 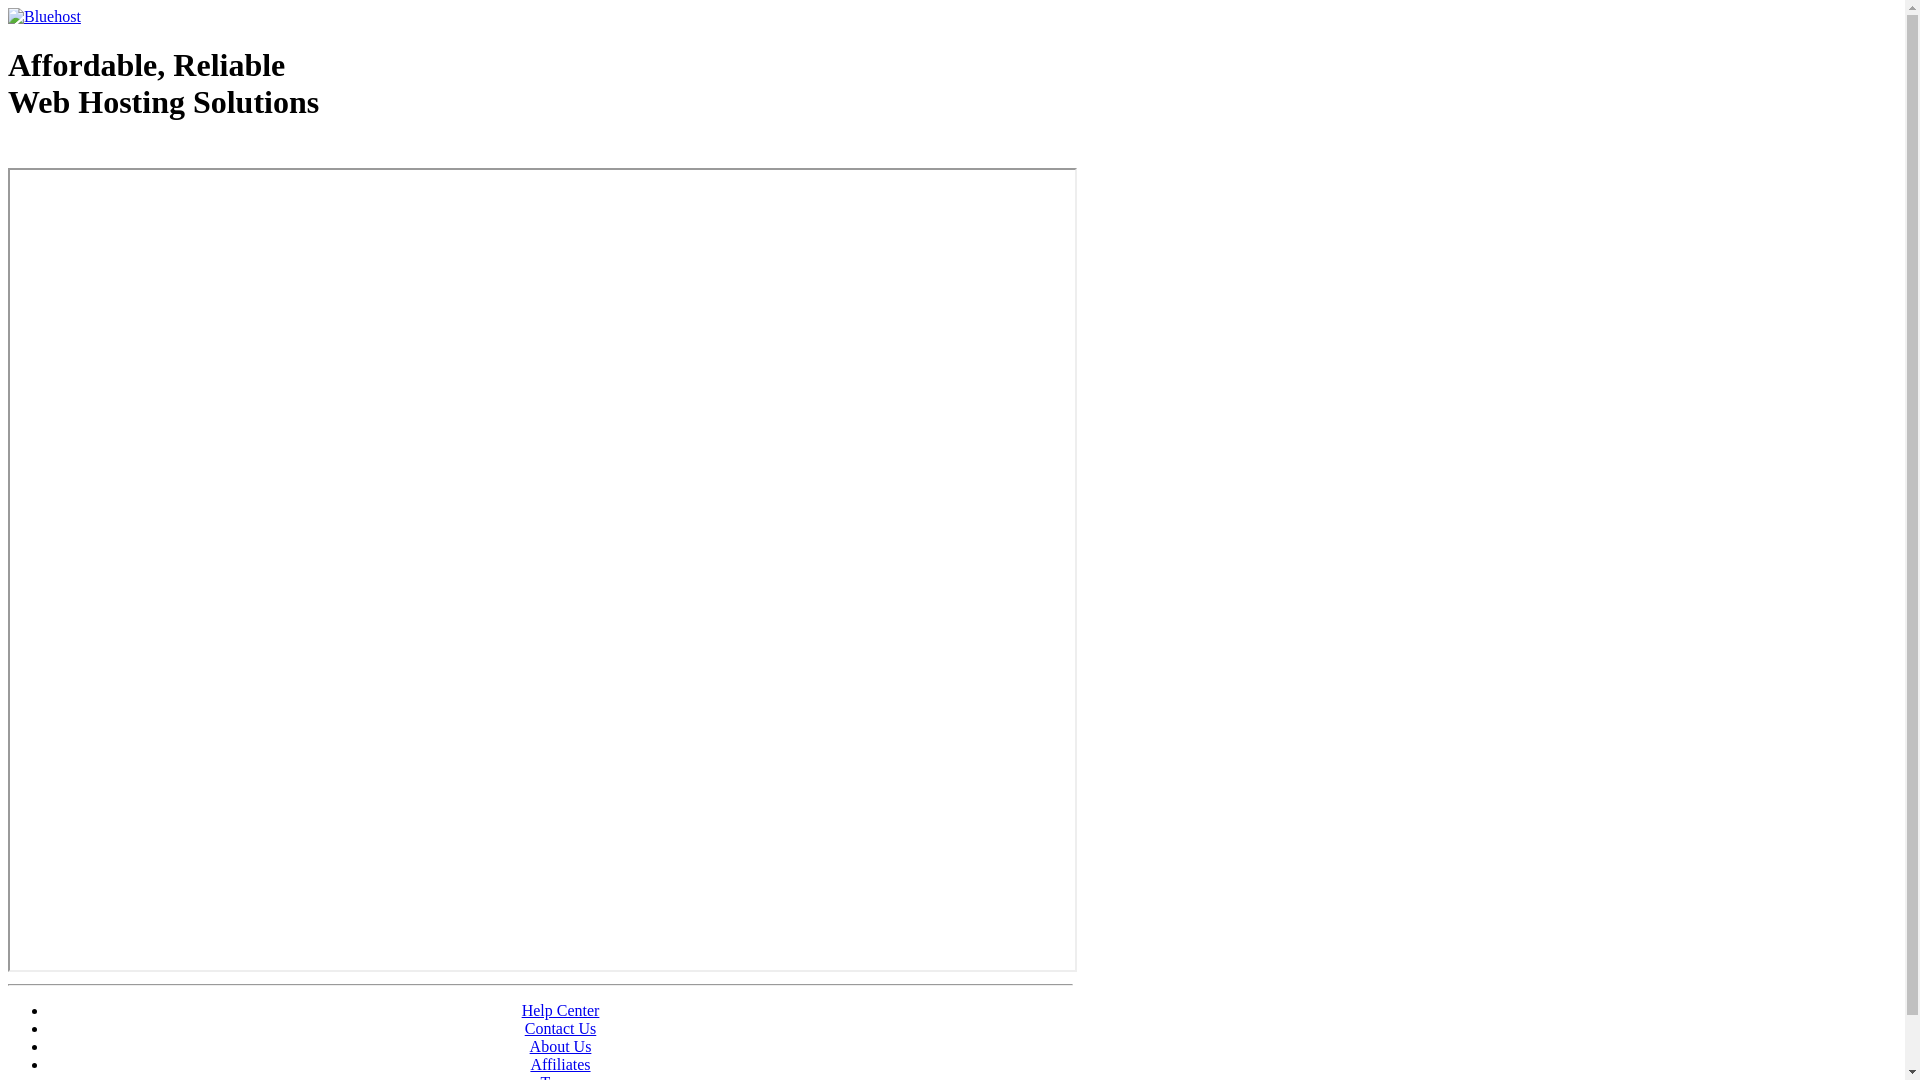 I want to click on Help Center, so click(x=561, y=1010).